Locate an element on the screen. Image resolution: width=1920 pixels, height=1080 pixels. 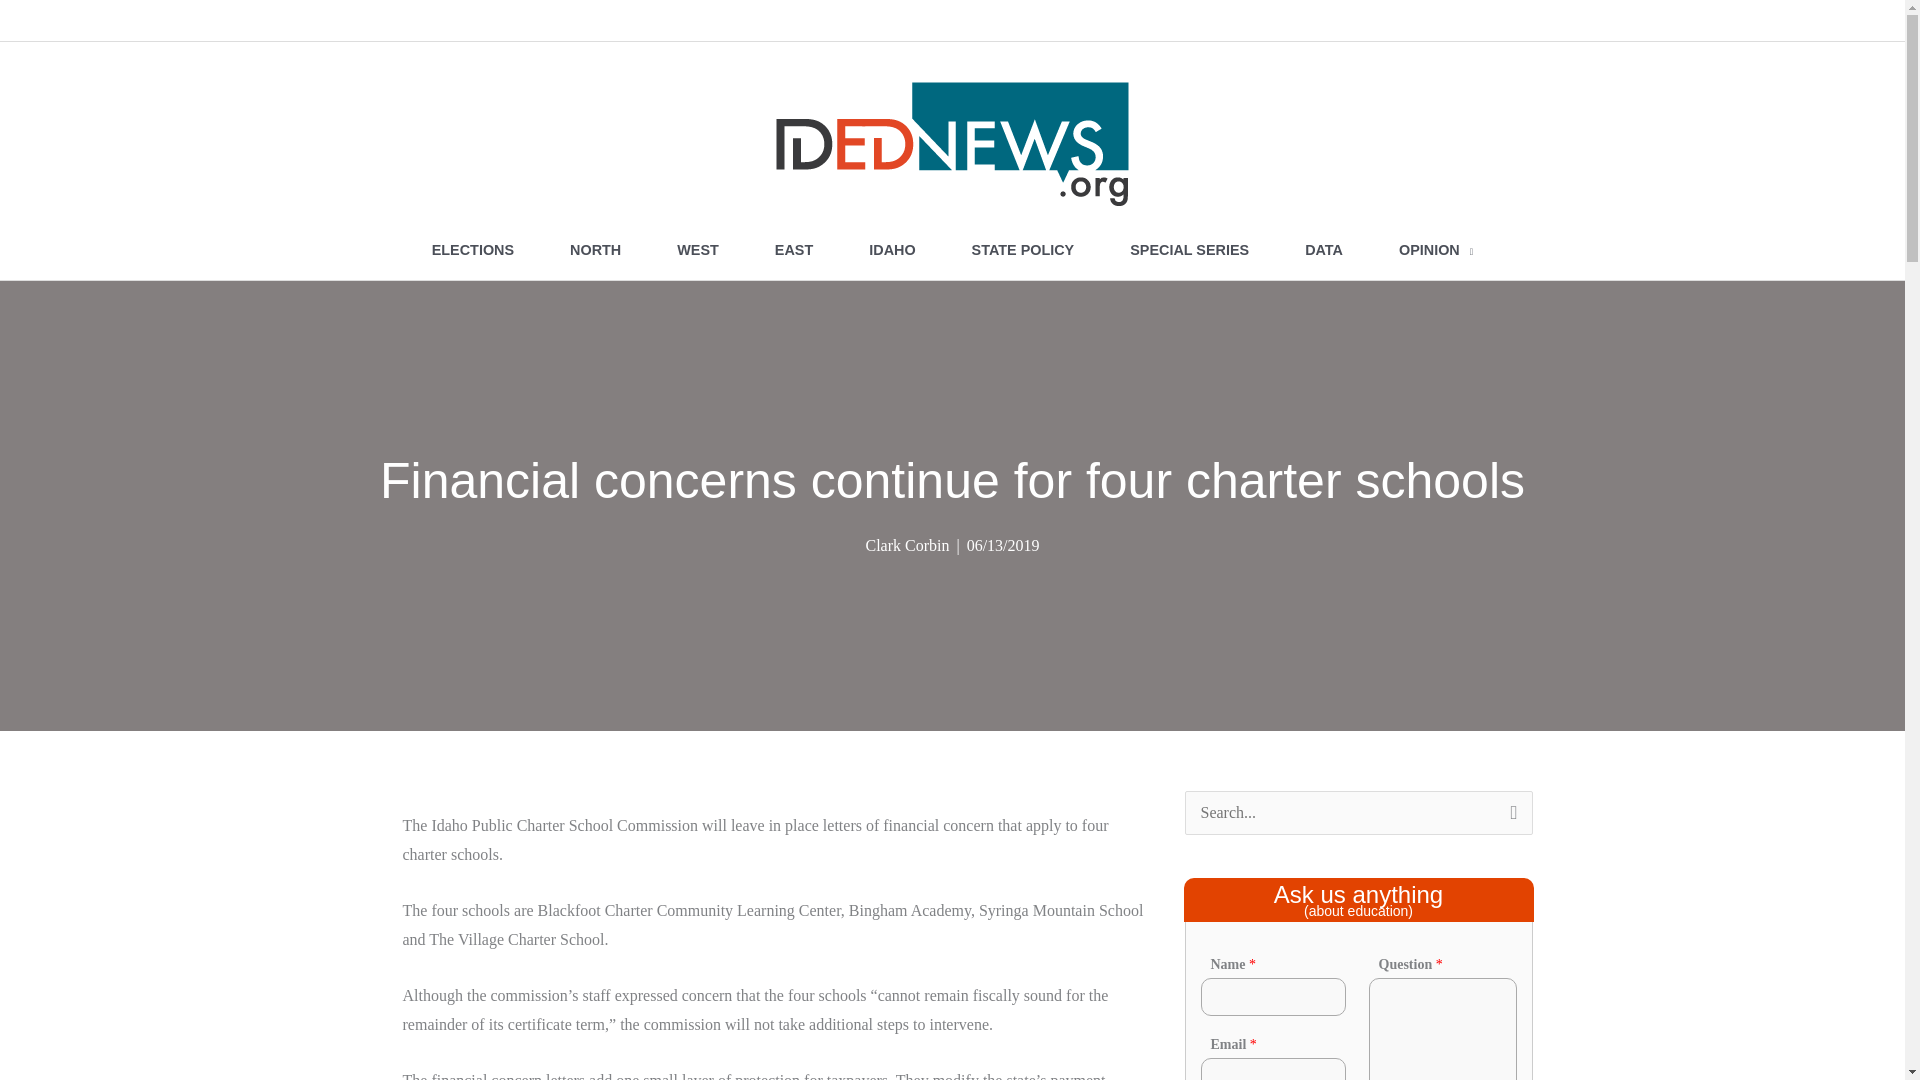
STATE POLICY is located at coordinates (1023, 250).